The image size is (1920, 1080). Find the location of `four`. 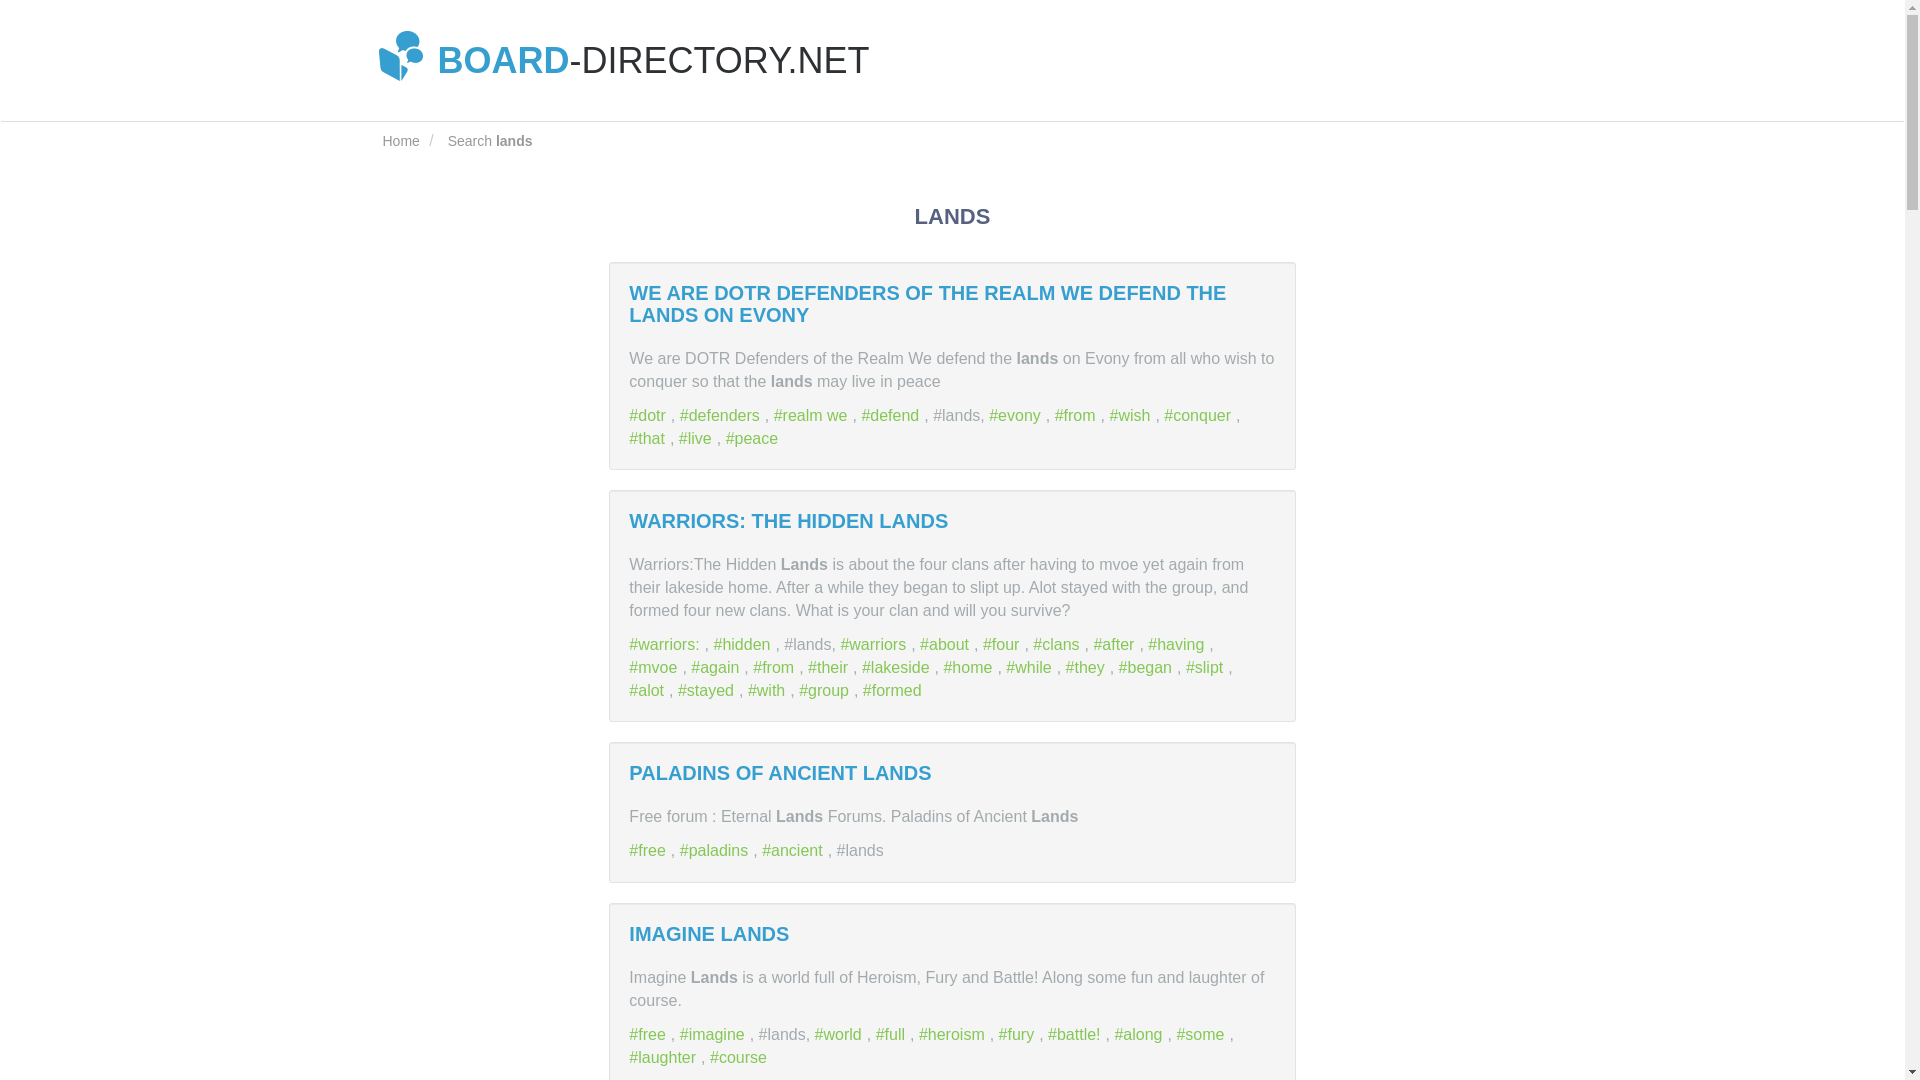

four is located at coordinates (1003, 644).